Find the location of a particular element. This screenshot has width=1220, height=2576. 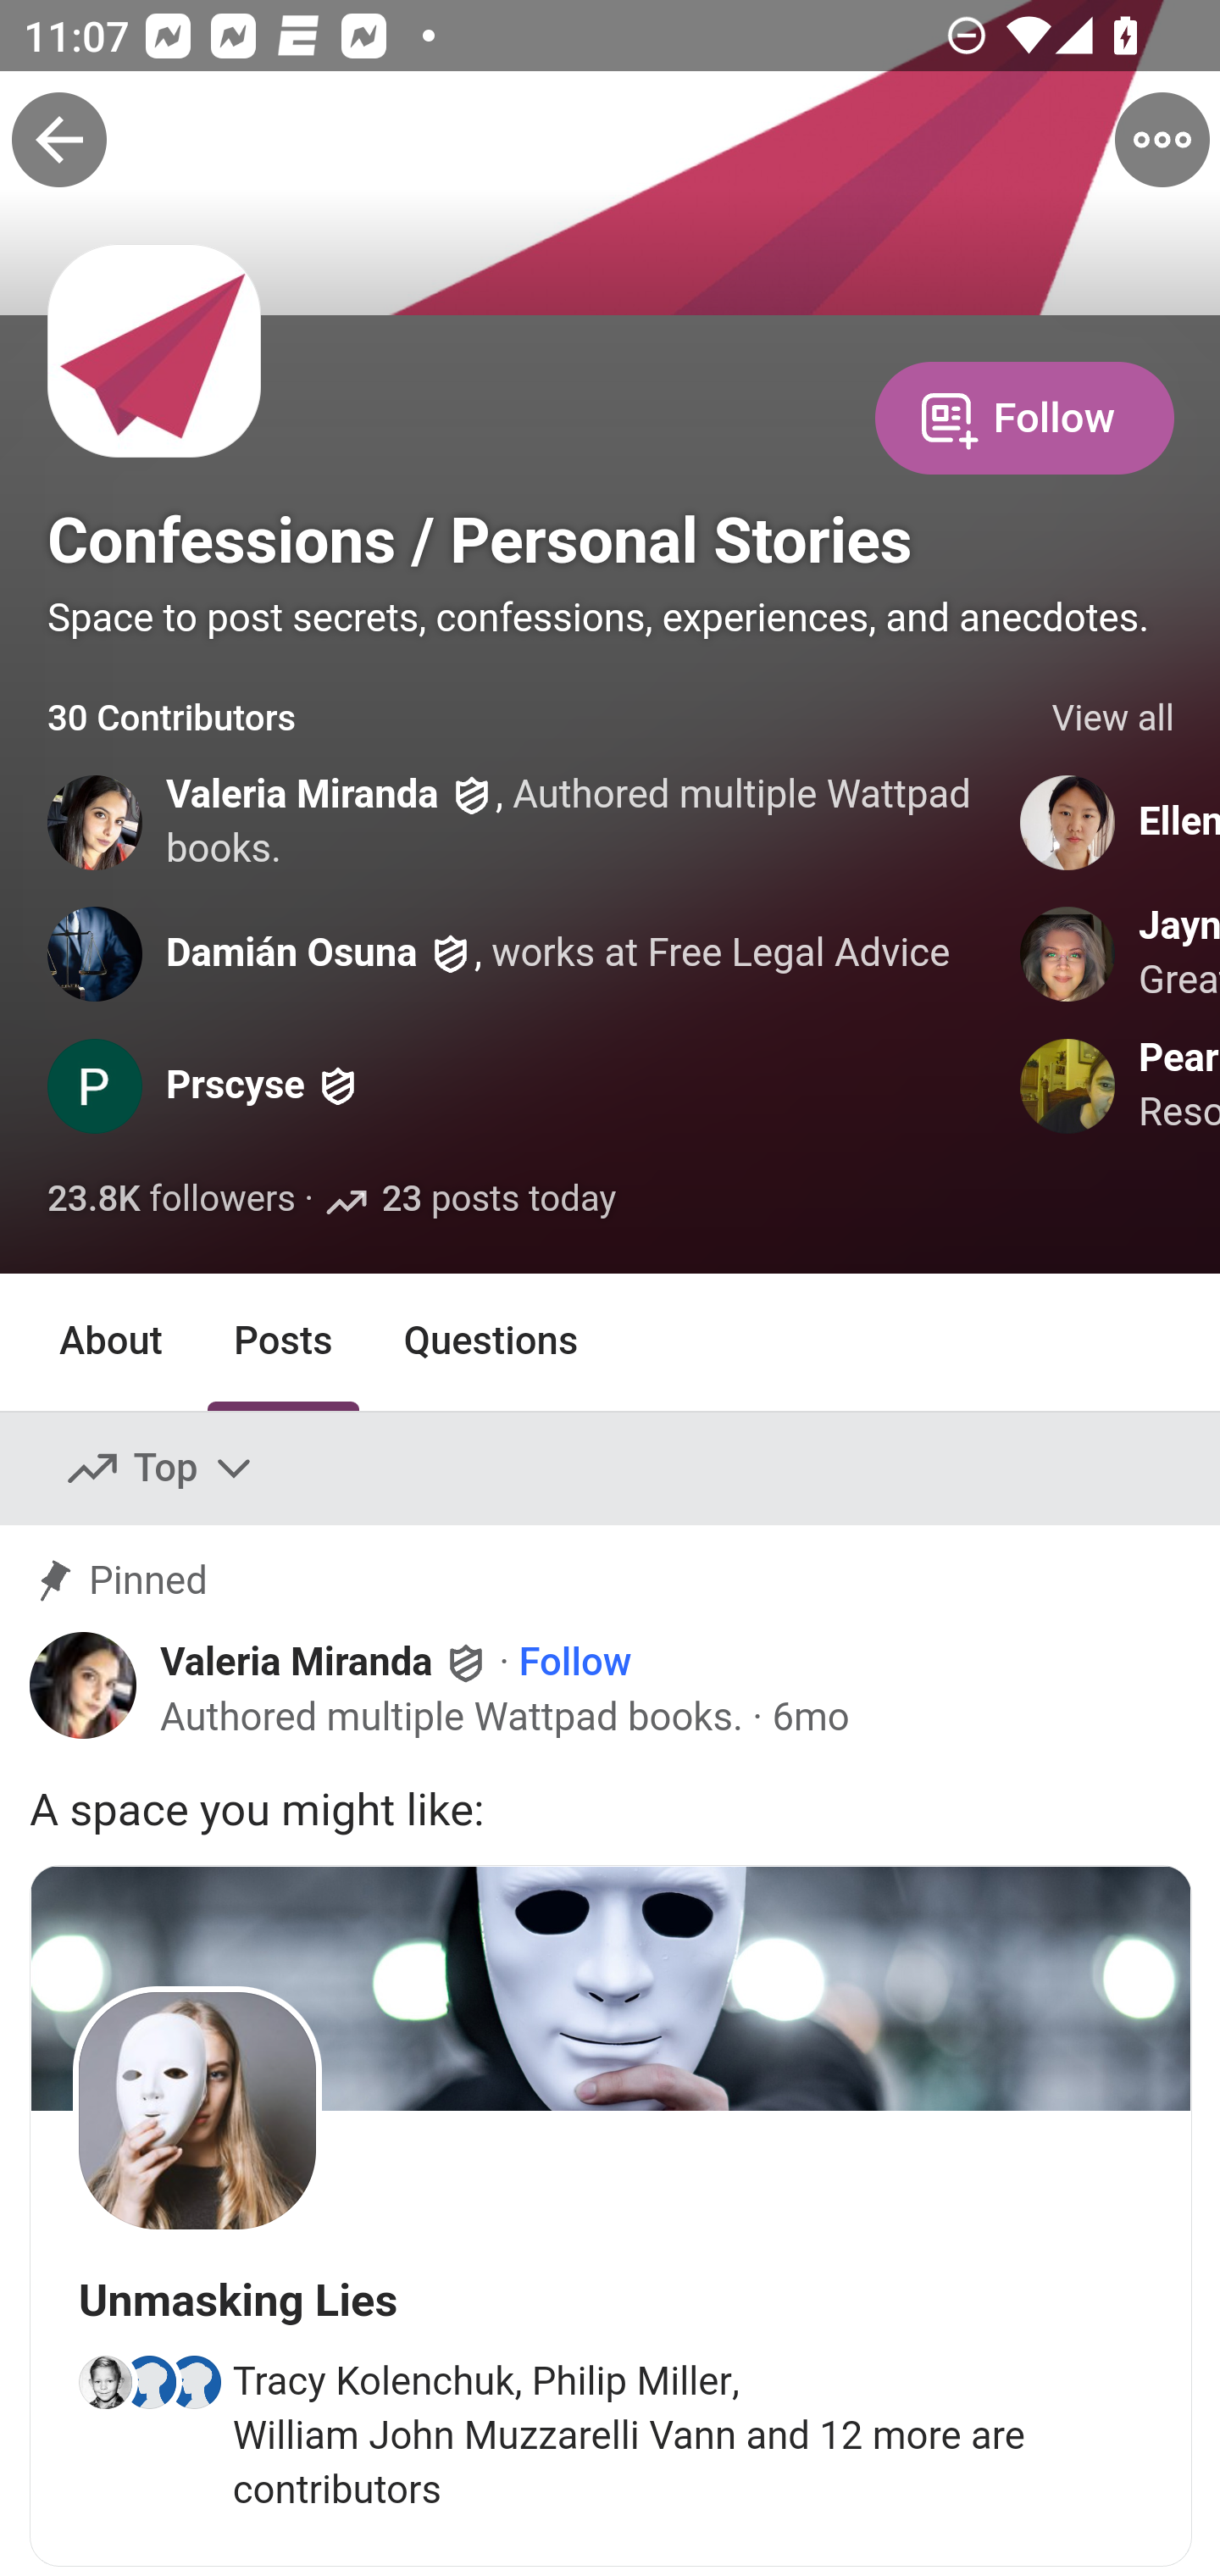

# is located at coordinates (610, 2216).